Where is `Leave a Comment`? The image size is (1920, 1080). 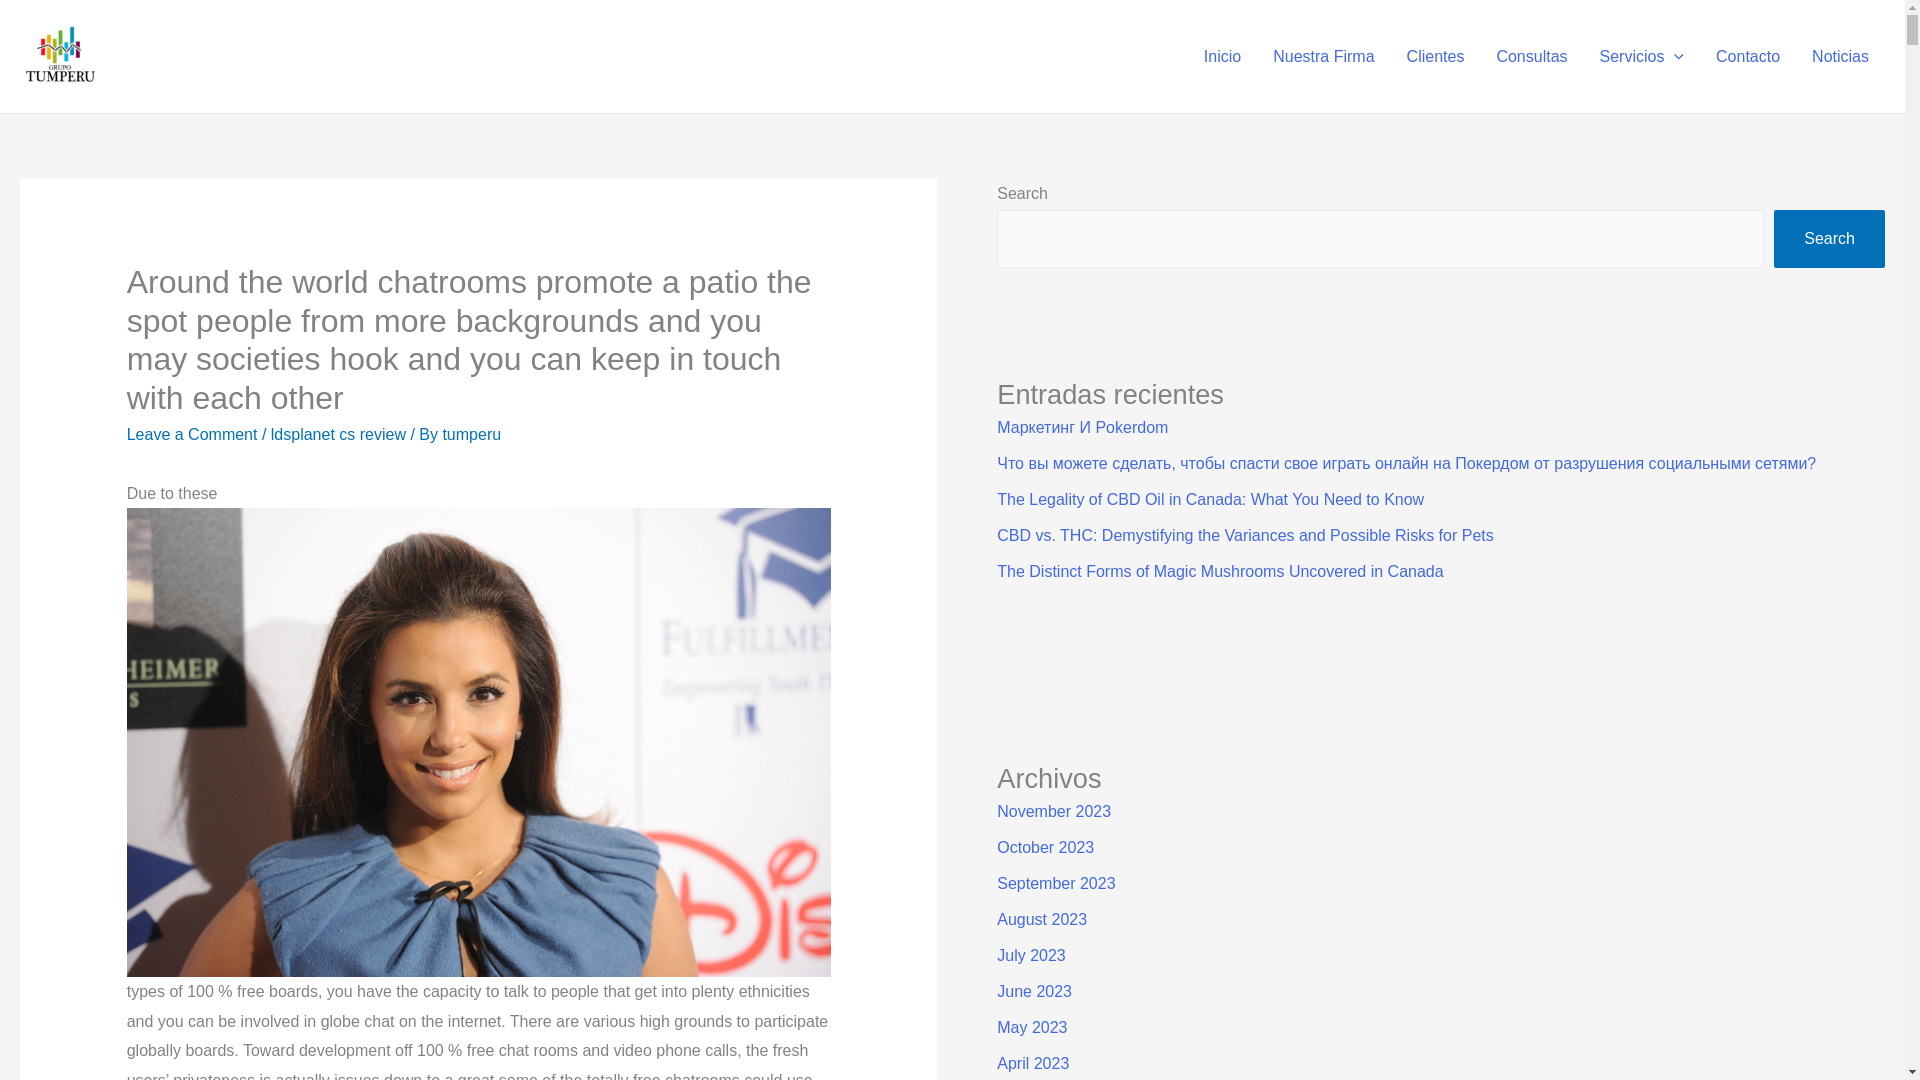
Leave a Comment is located at coordinates (192, 434).